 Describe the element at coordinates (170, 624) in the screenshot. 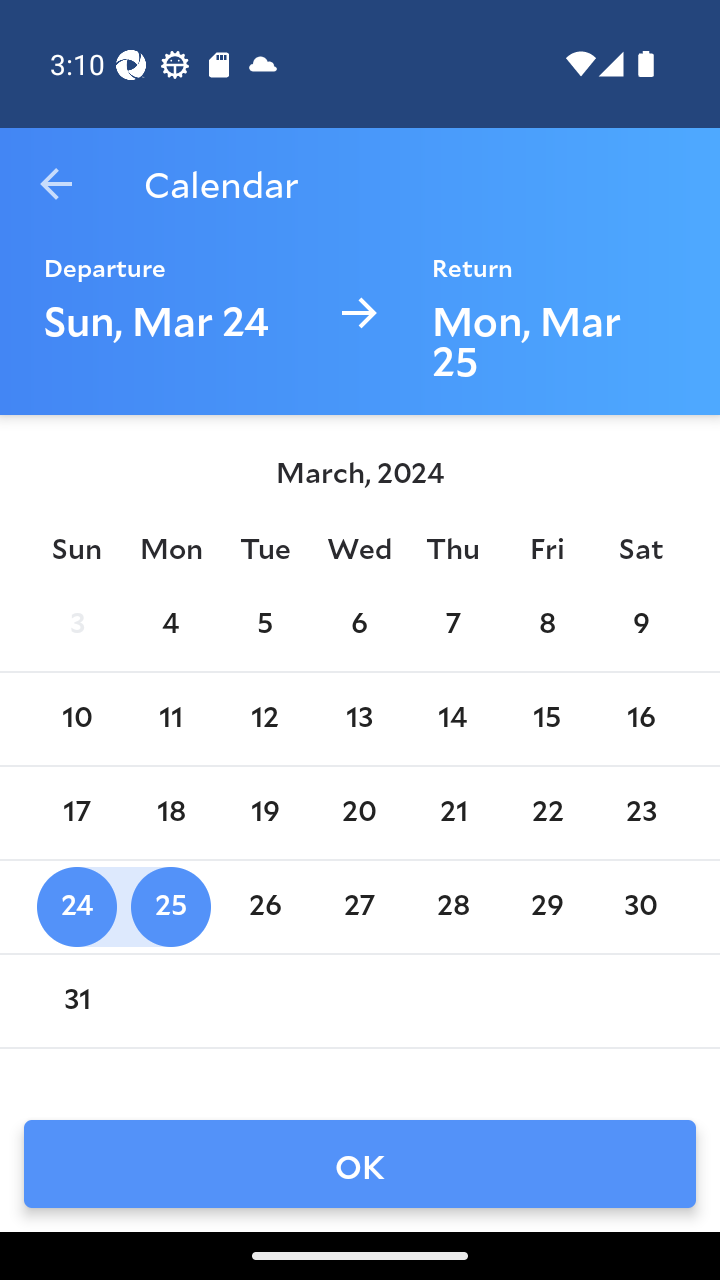

I see `4` at that location.